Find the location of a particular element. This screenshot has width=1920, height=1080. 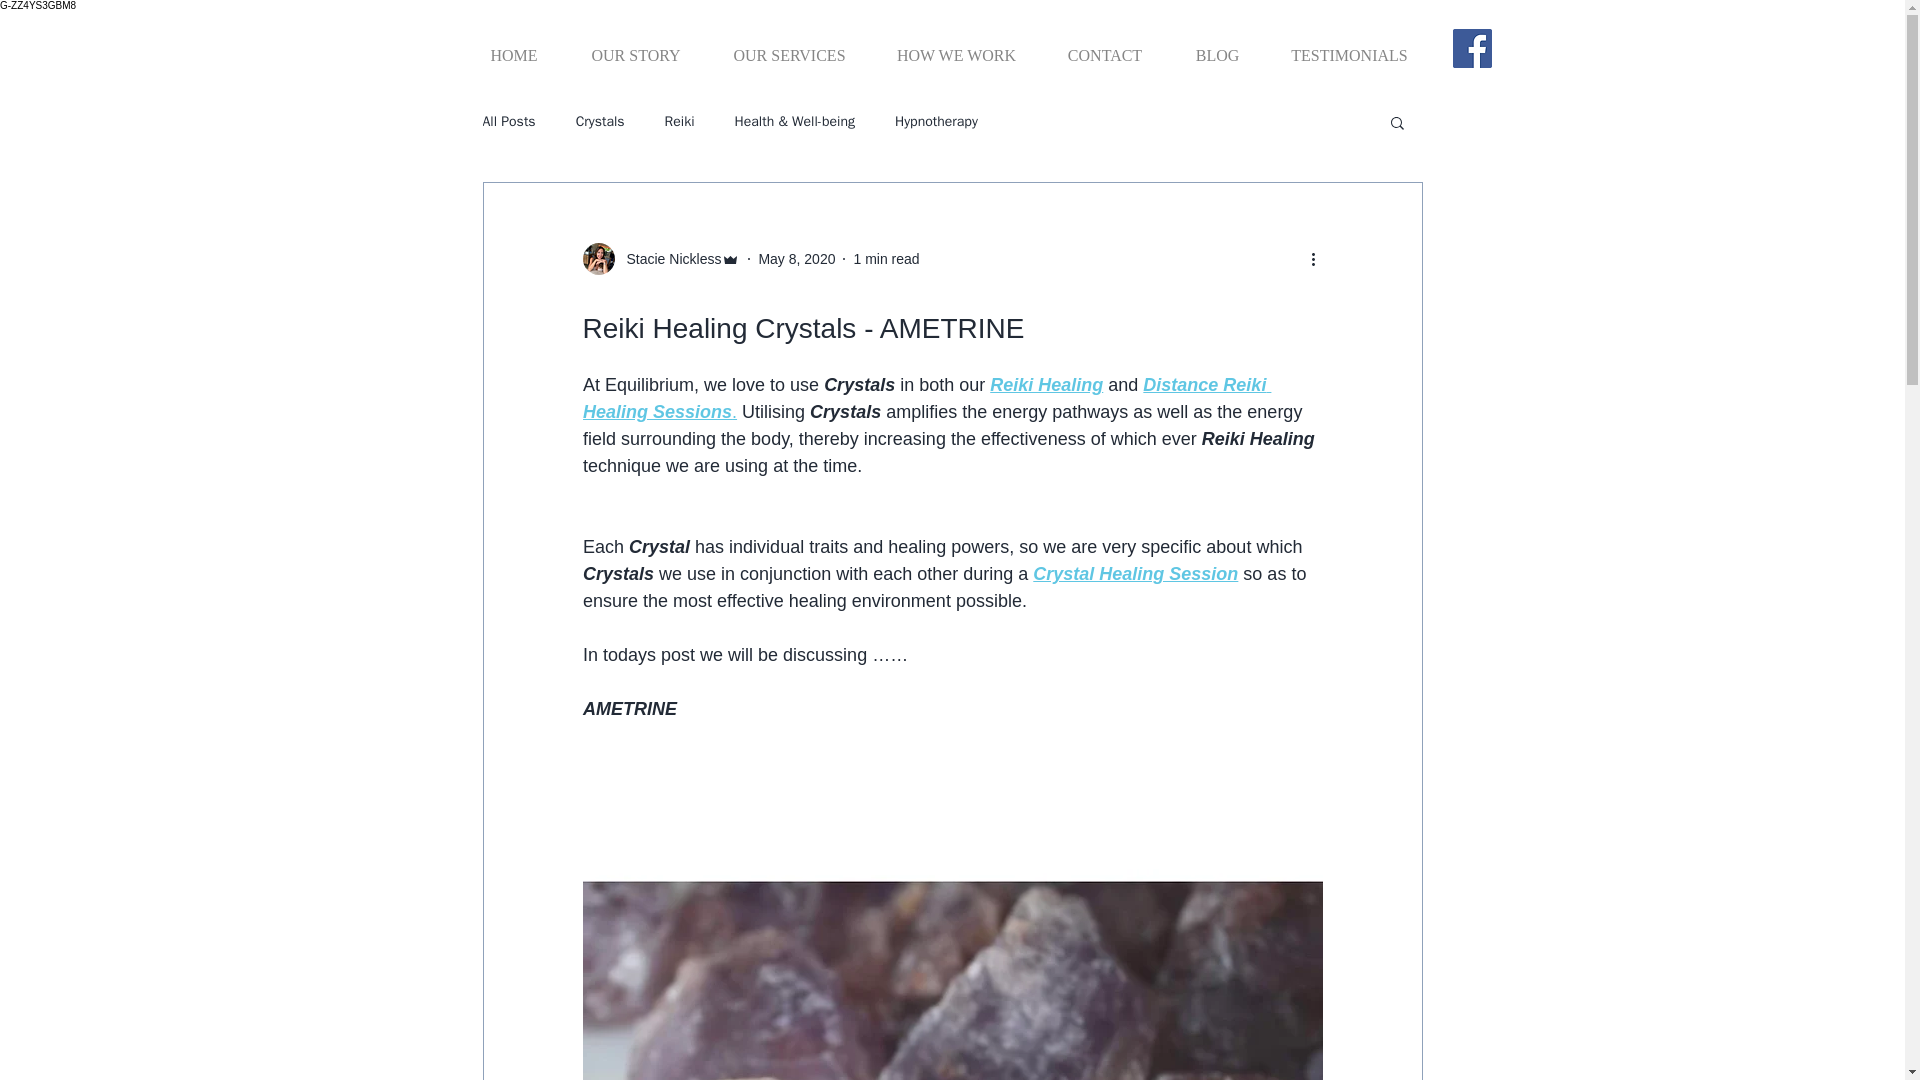

OUR SERVICES is located at coordinates (788, 46).